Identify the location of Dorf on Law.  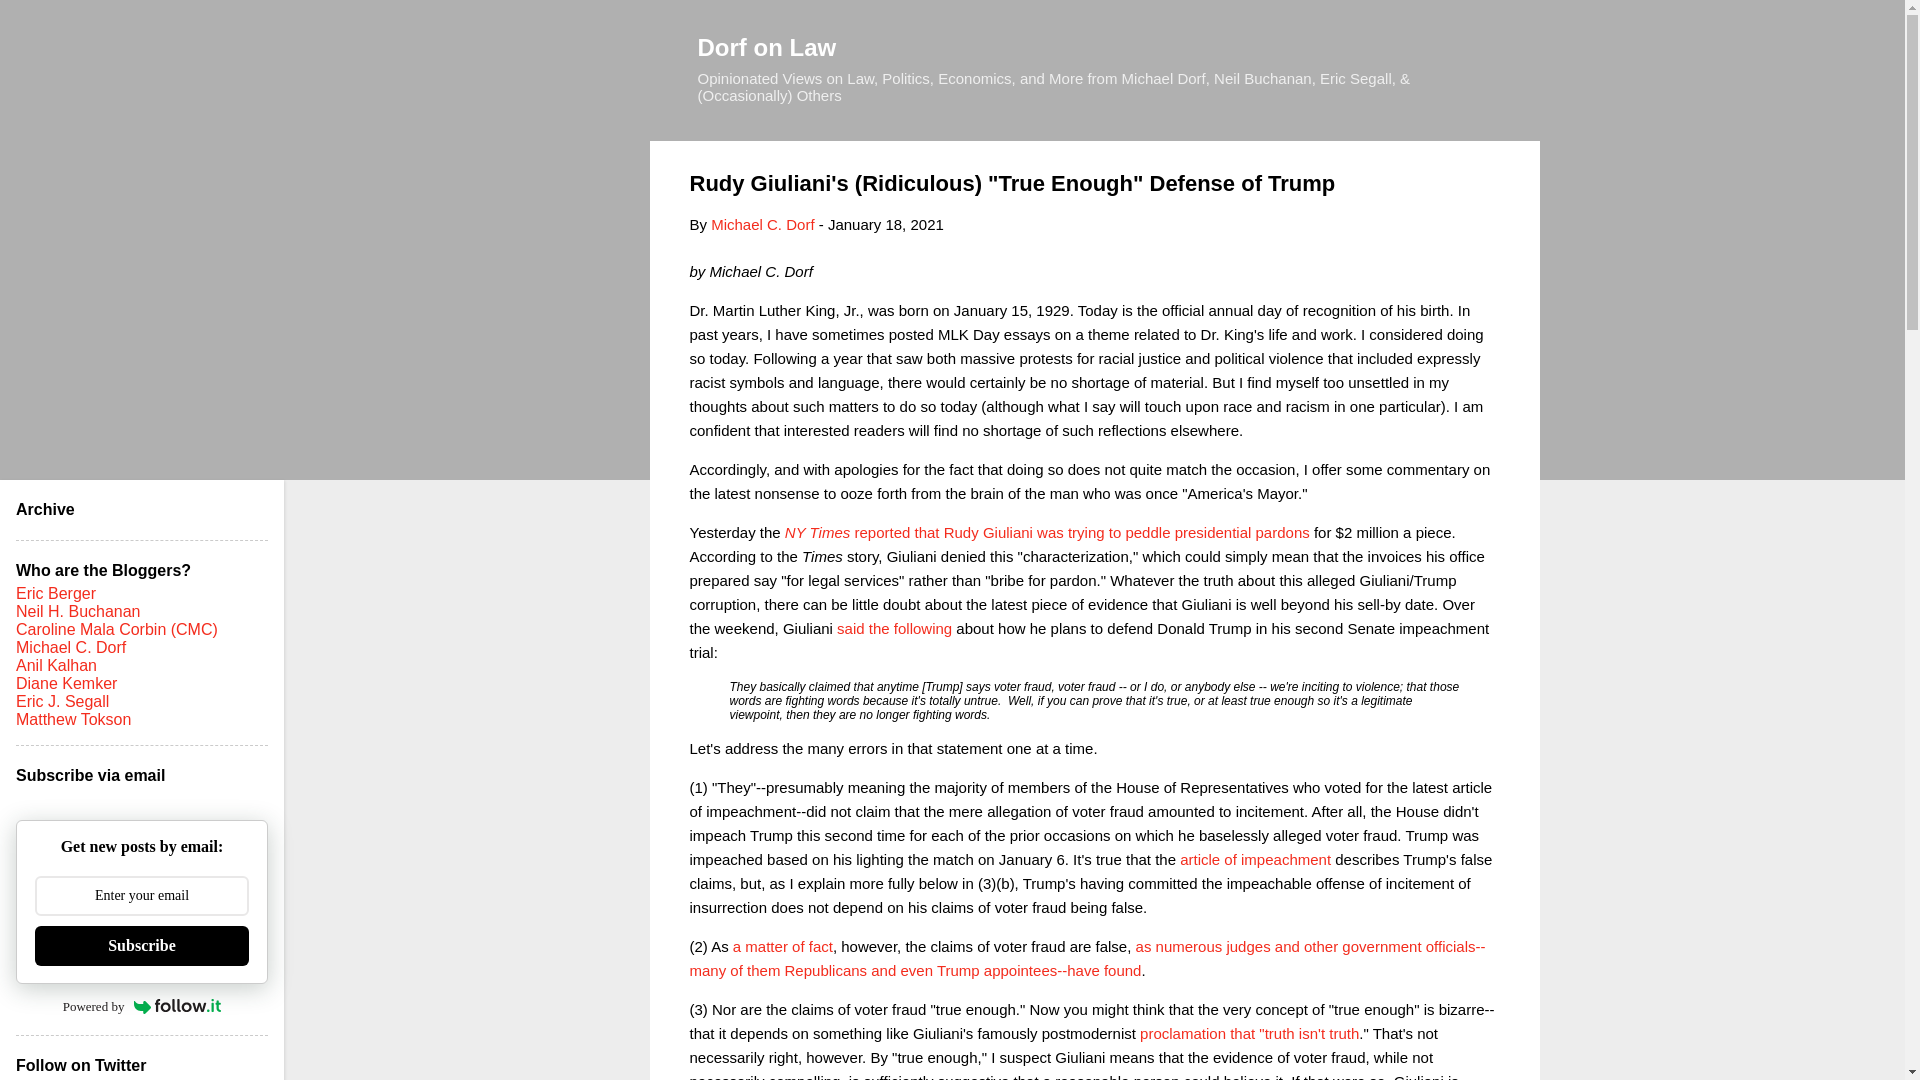
(768, 46).